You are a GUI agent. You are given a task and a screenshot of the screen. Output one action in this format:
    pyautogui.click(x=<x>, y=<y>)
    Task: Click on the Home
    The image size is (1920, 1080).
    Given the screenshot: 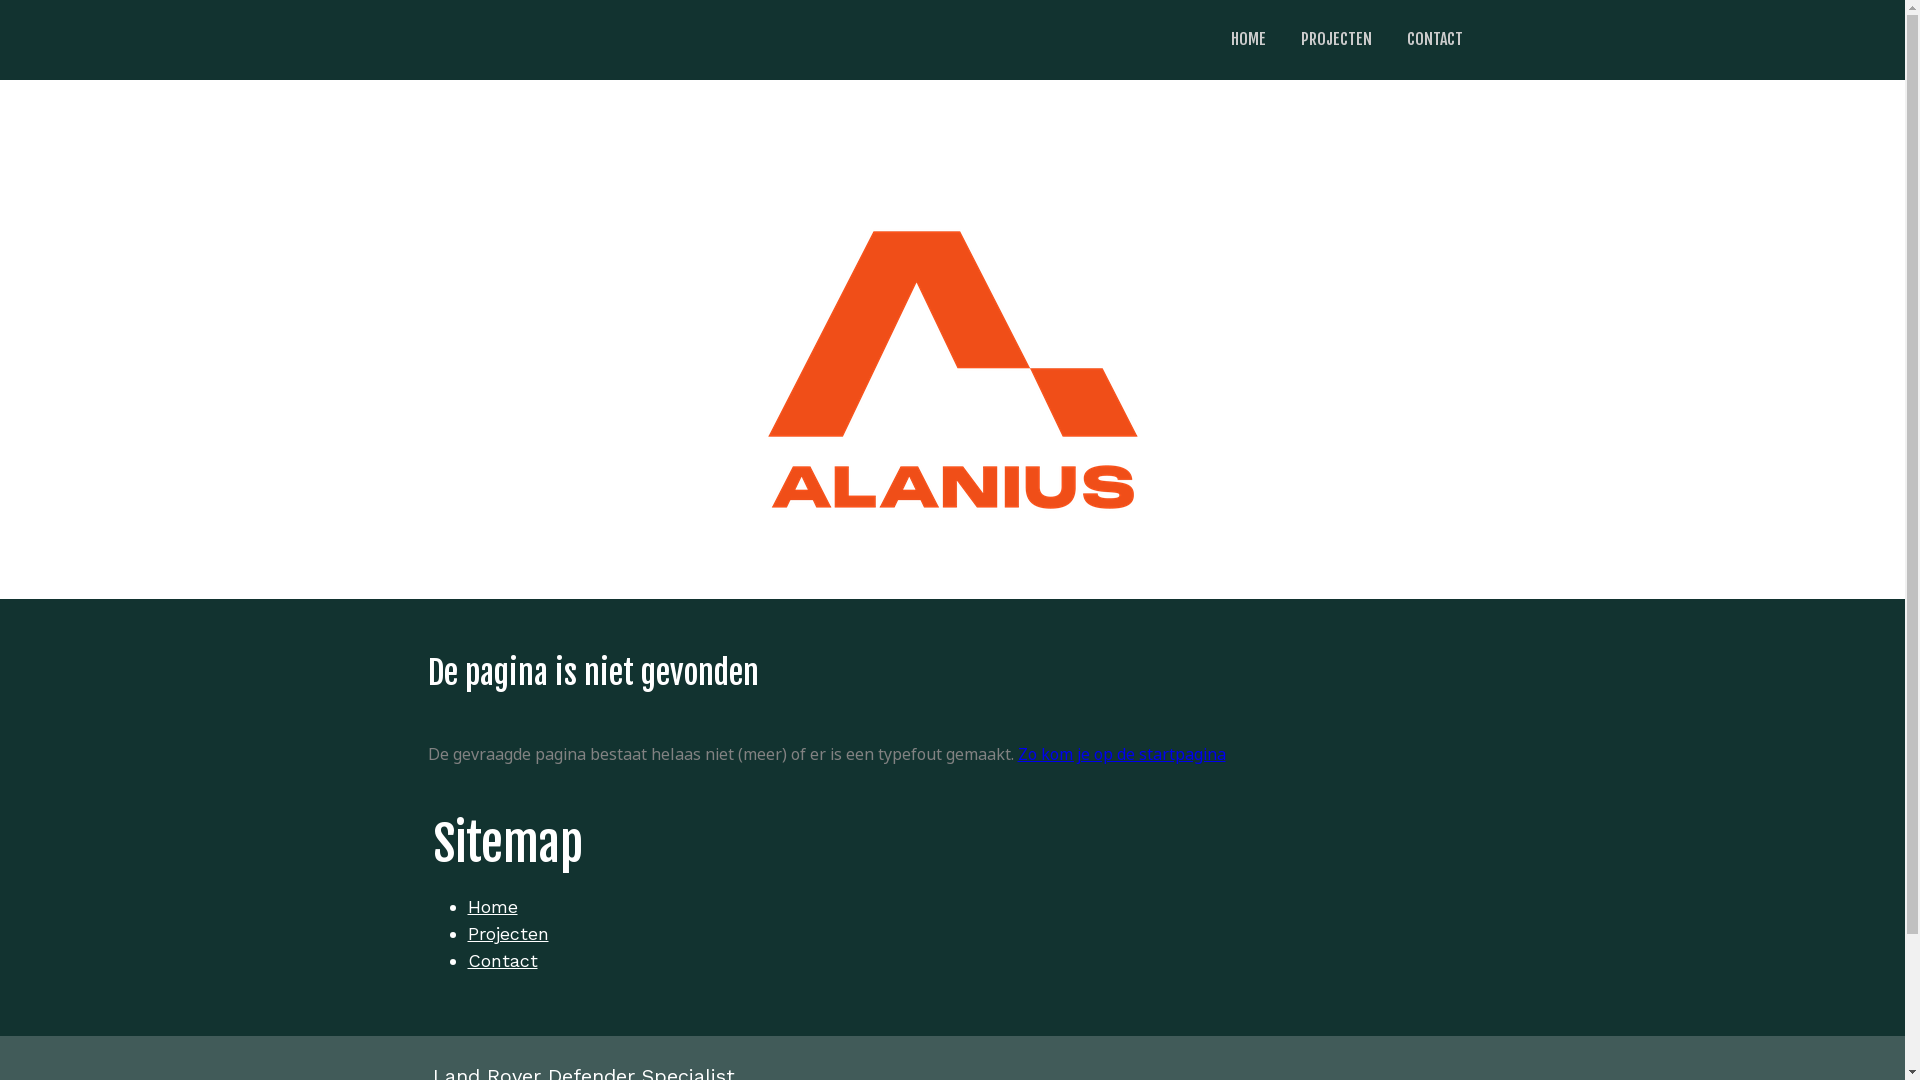 What is the action you would take?
    pyautogui.click(x=493, y=906)
    